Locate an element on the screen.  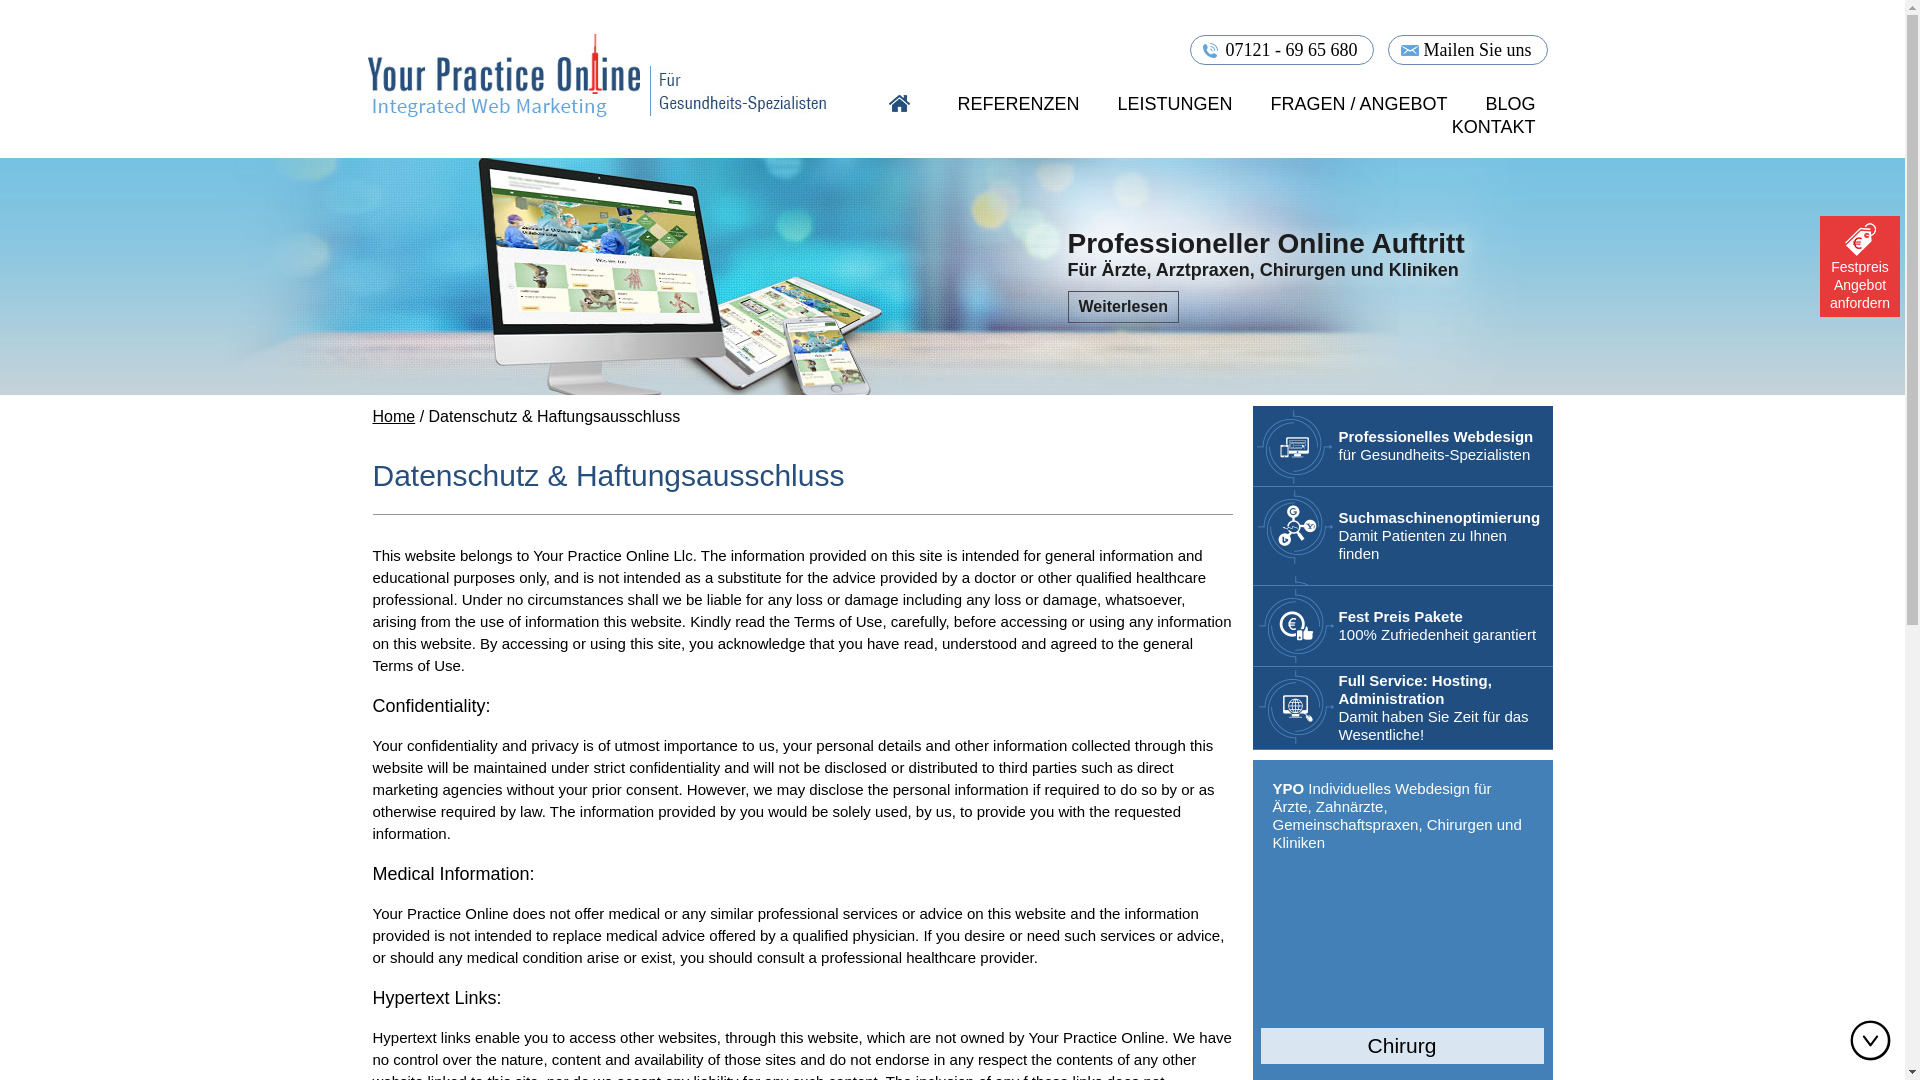
HOME is located at coordinates (899, 104).